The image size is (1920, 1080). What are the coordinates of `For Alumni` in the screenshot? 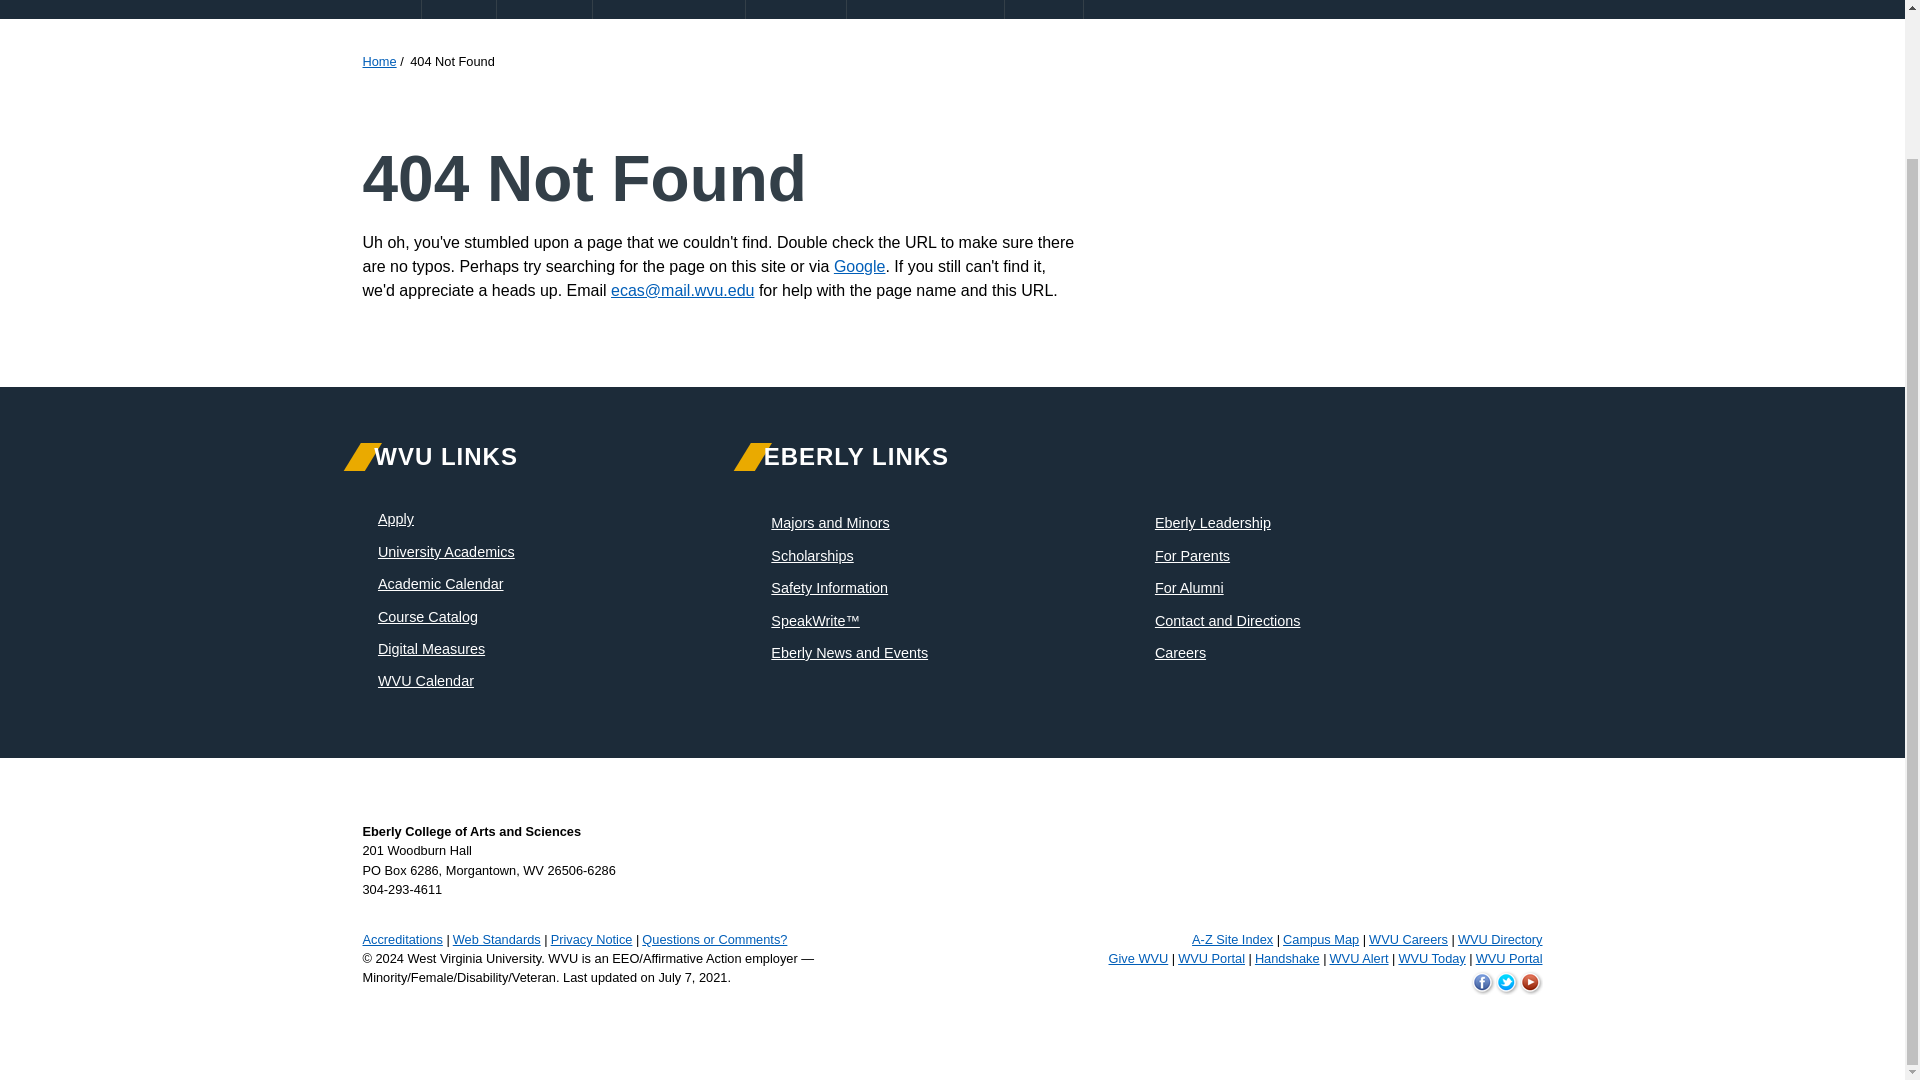 It's located at (1190, 588).